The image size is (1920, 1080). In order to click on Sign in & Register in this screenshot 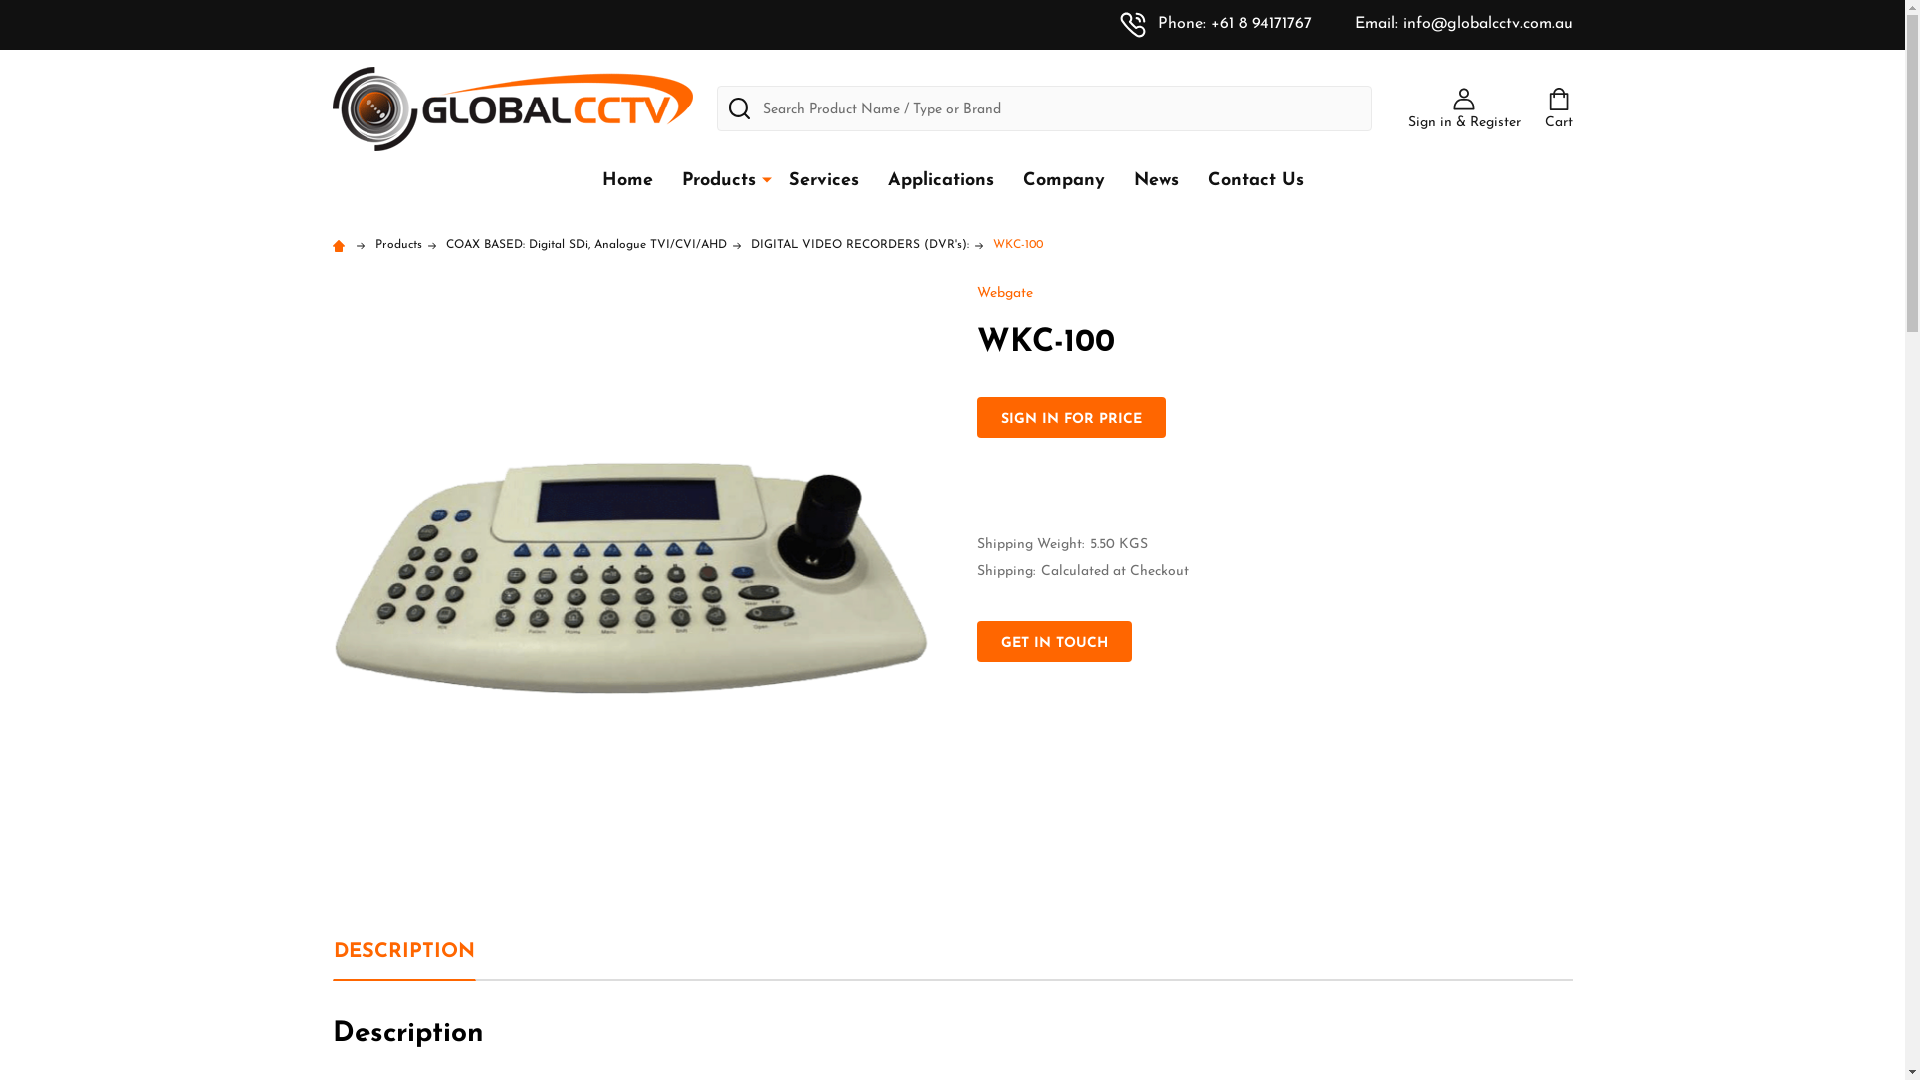, I will do `click(1464, 109)`.